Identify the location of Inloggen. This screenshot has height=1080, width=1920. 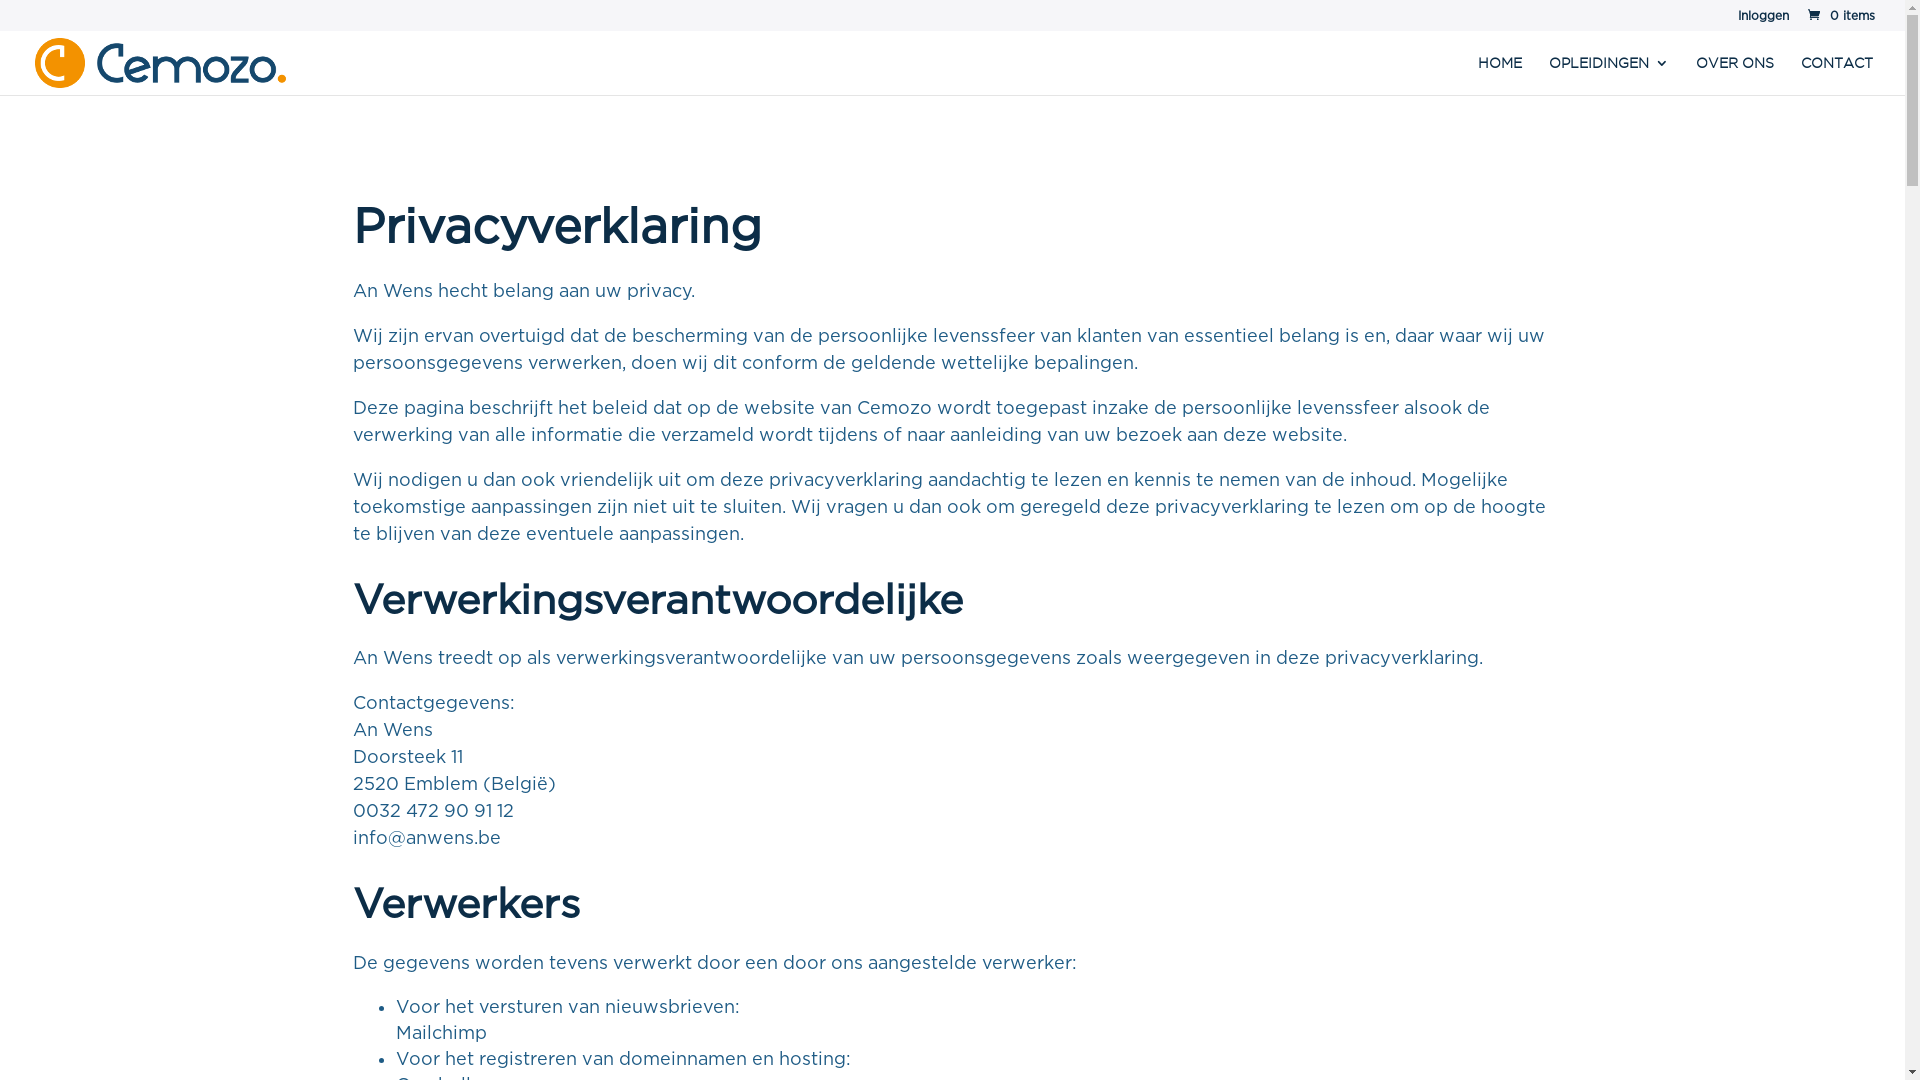
(1764, 20).